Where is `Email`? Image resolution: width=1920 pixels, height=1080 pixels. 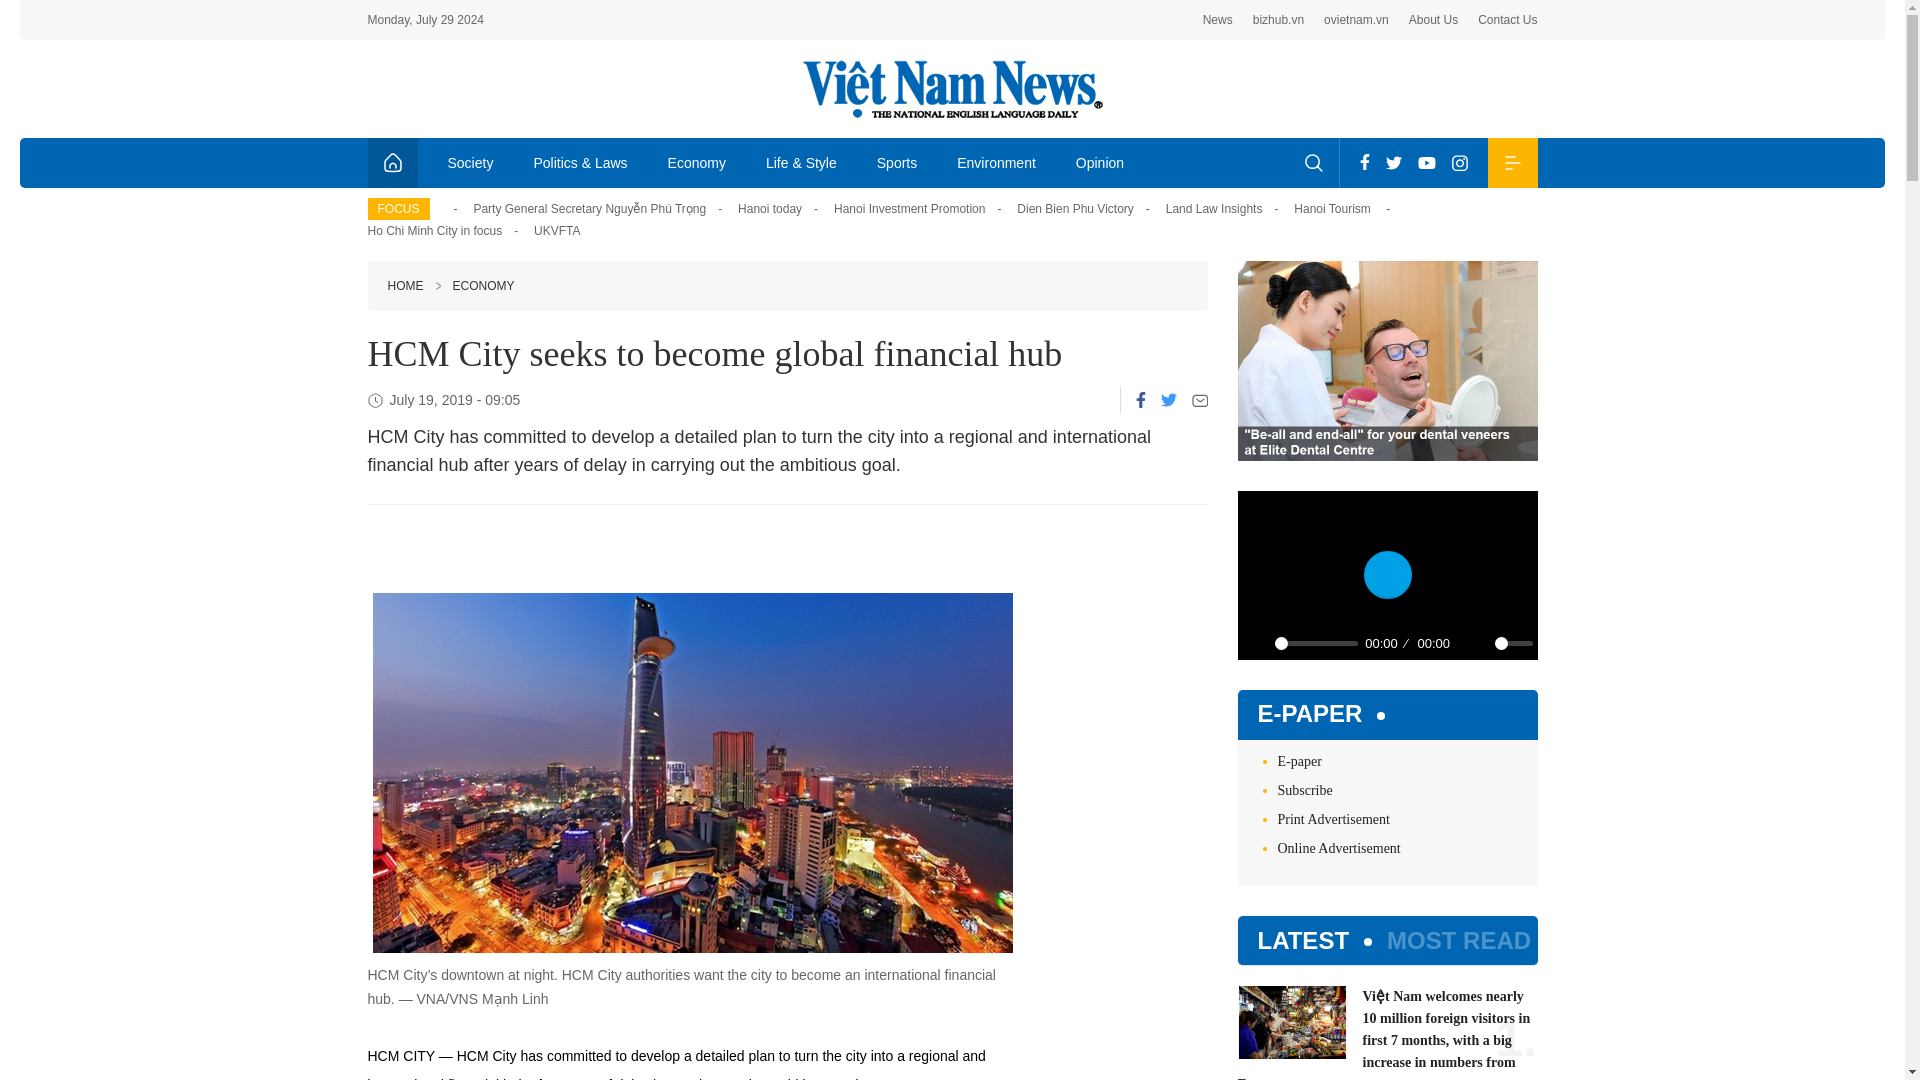 Email is located at coordinates (1200, 400).